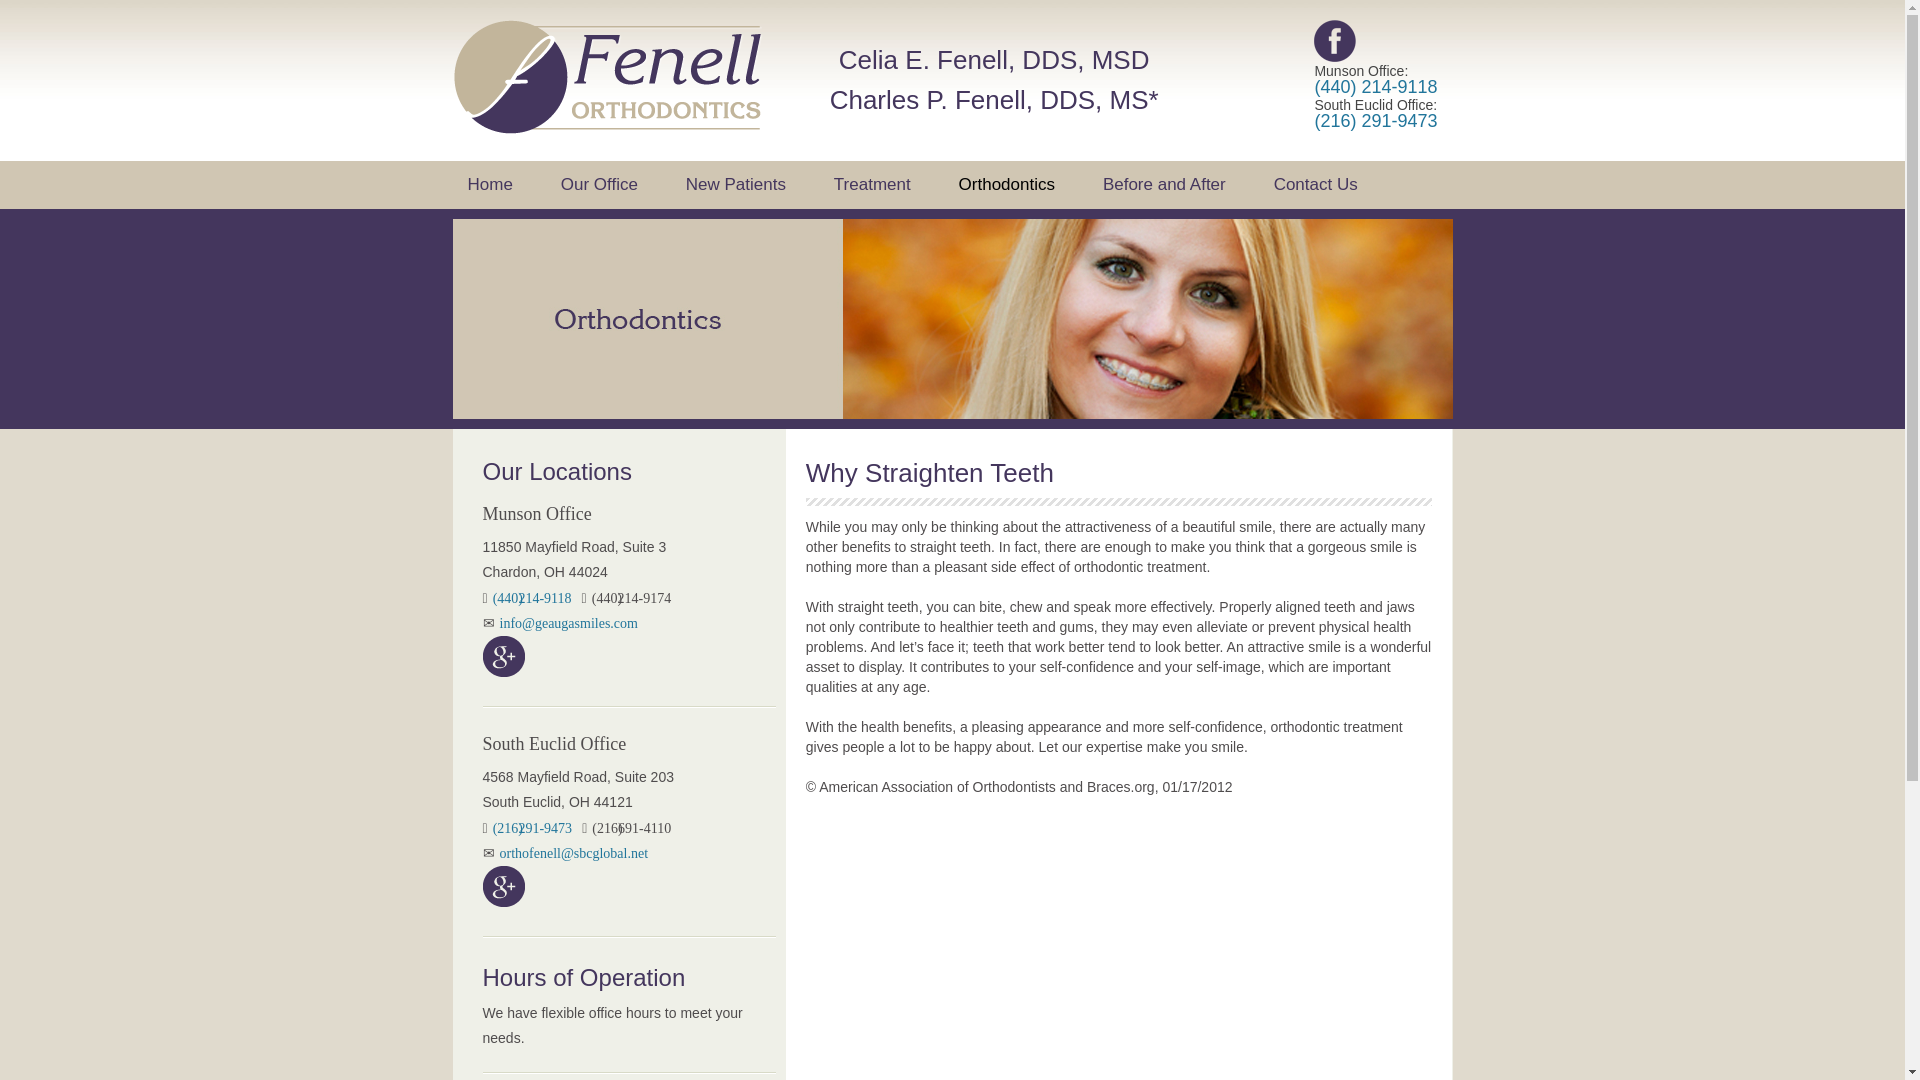 The height and width of the screenshot is (1080, 1920). I want to click on New Patients, so click(735, 184).